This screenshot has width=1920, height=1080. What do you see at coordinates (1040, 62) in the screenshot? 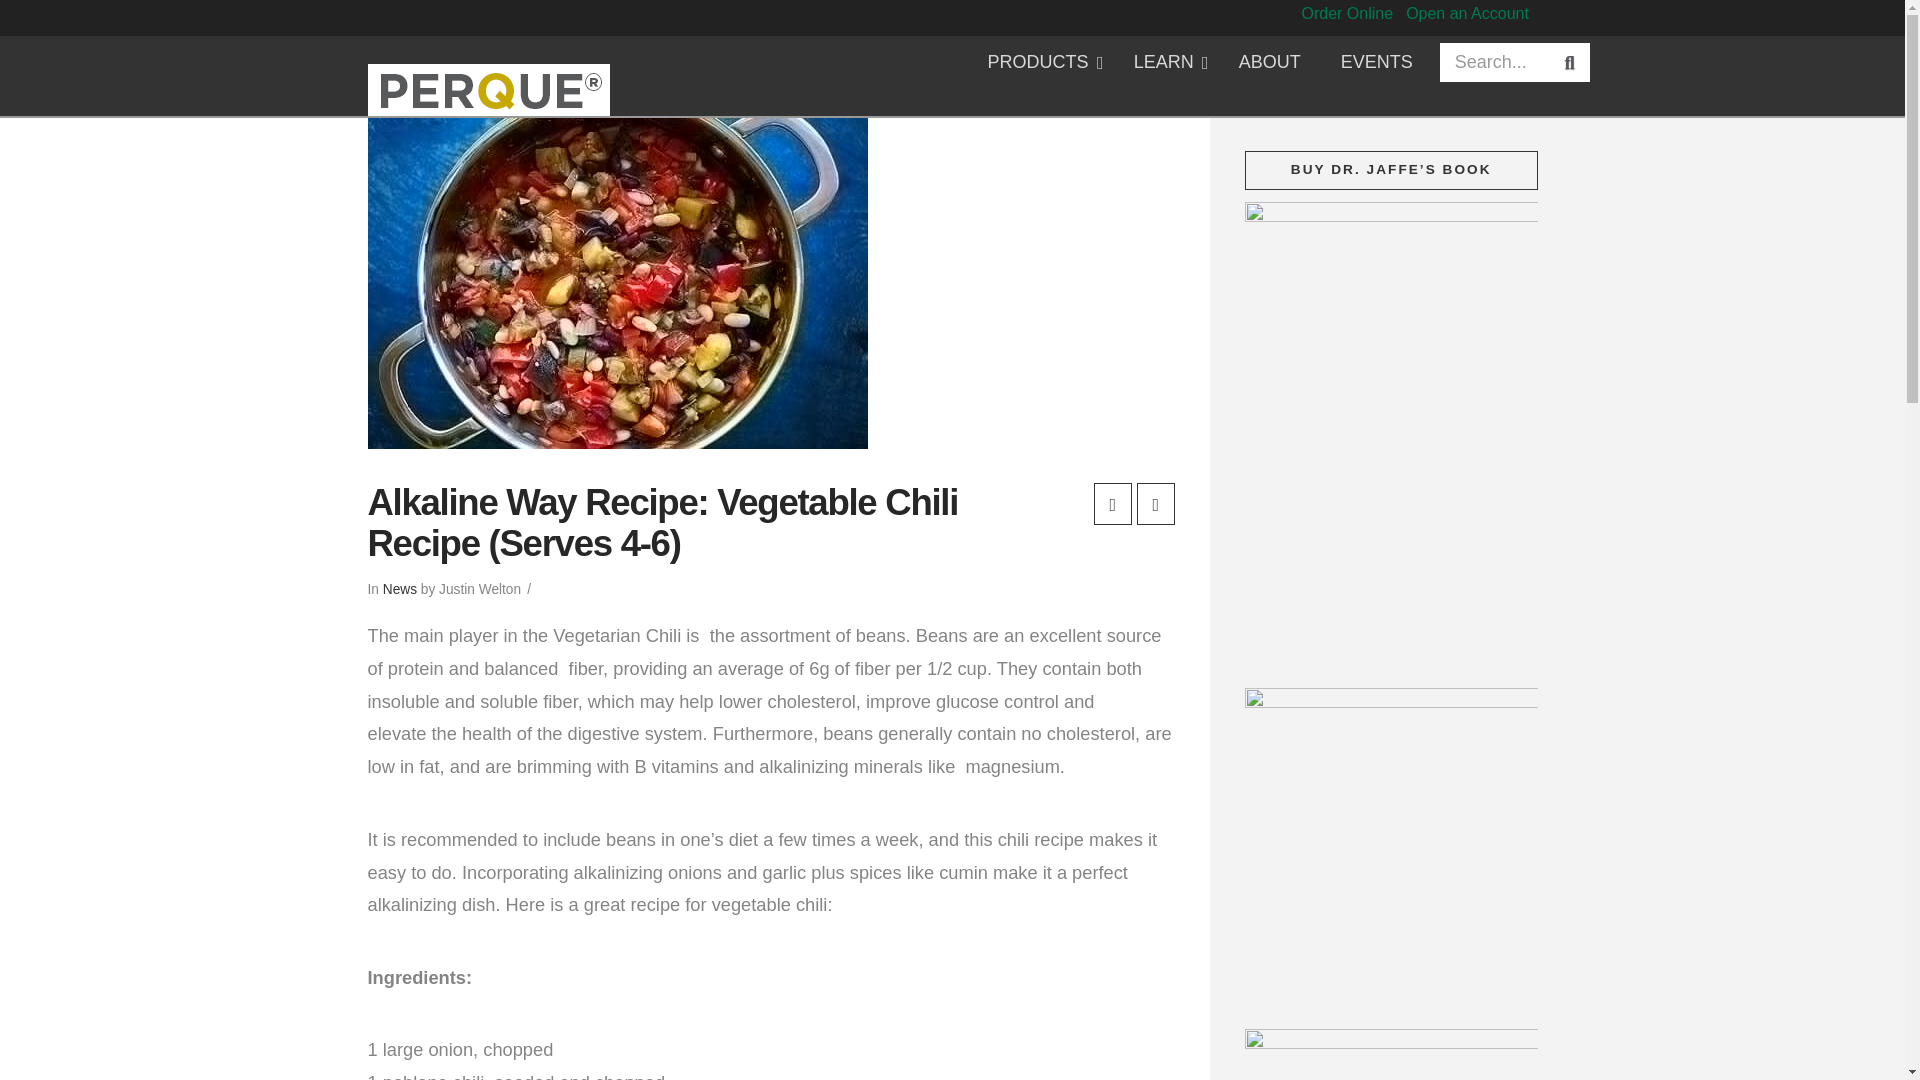
I see `PRODUCTS` at bounding box center [1040, 62].